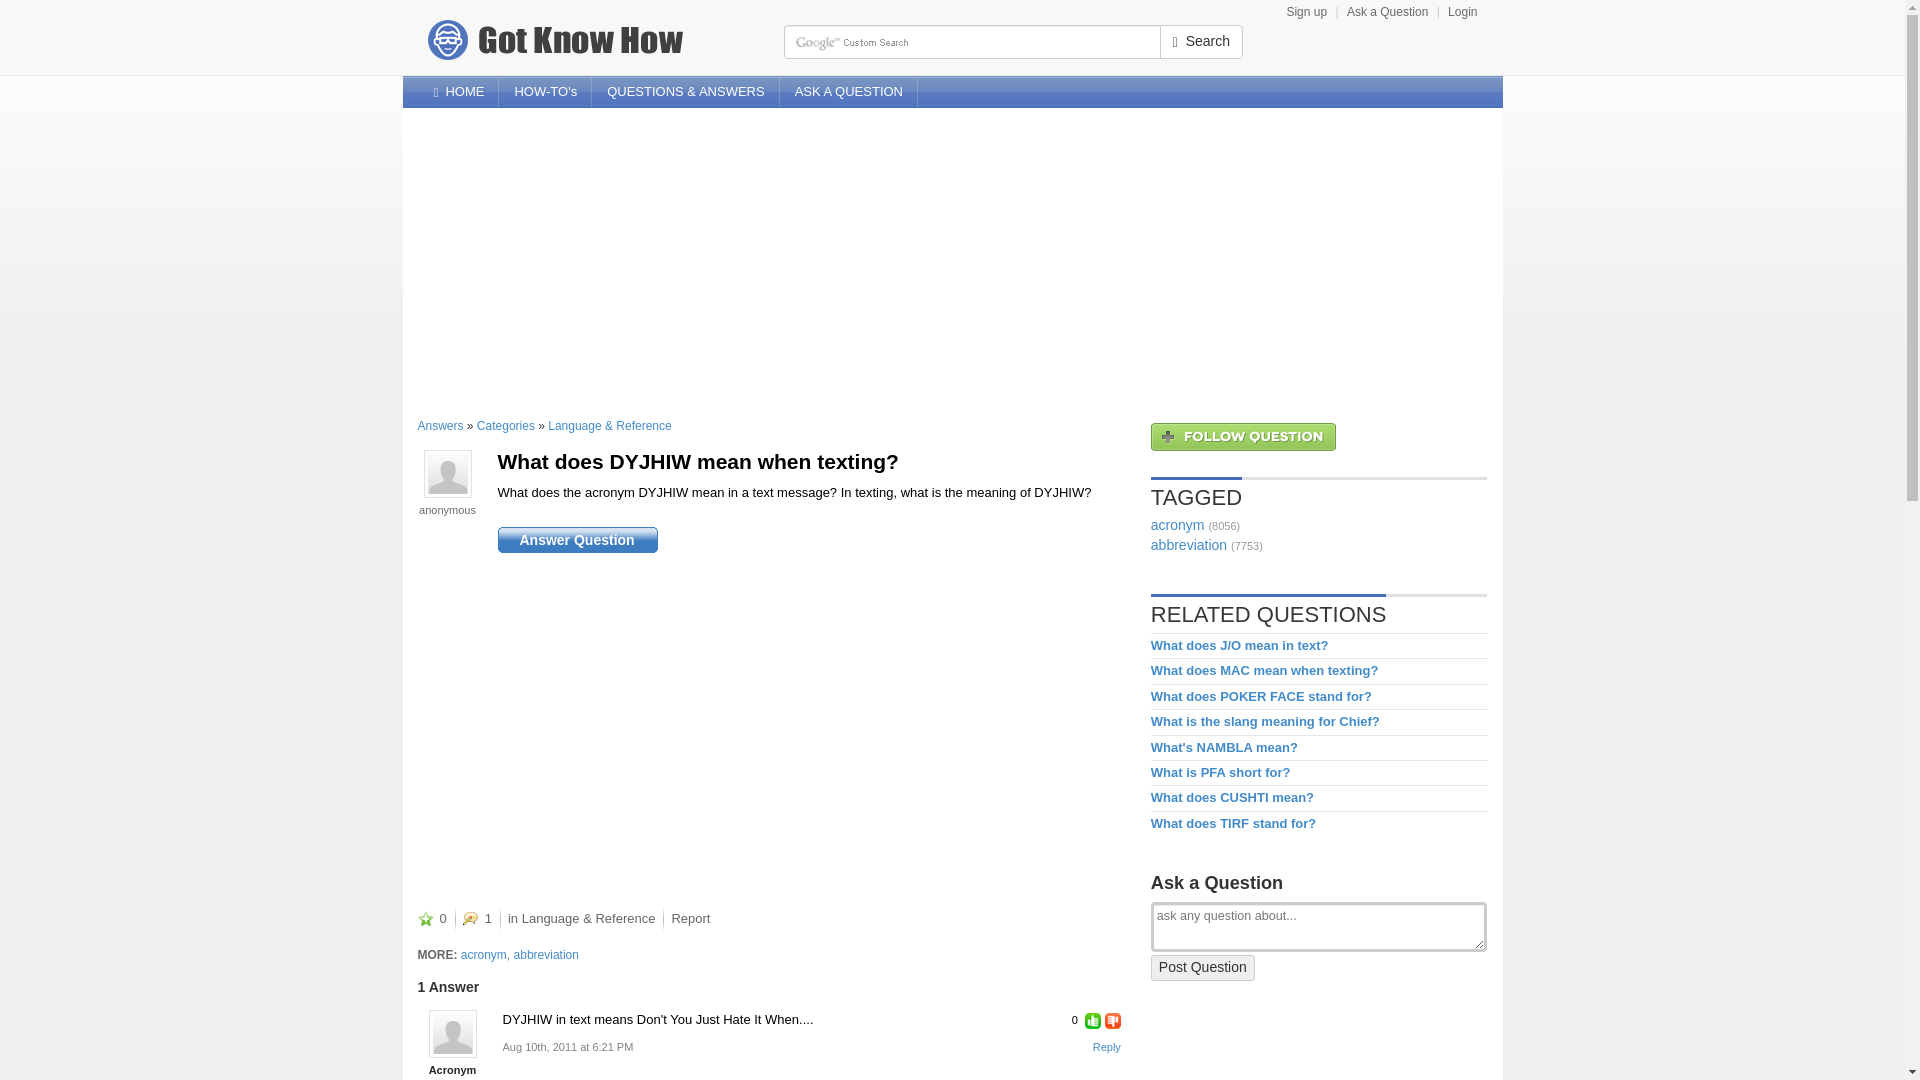 The width and height of the screenshot is (1920, 1080). I want to click on abbreviation, so click(546, 955).